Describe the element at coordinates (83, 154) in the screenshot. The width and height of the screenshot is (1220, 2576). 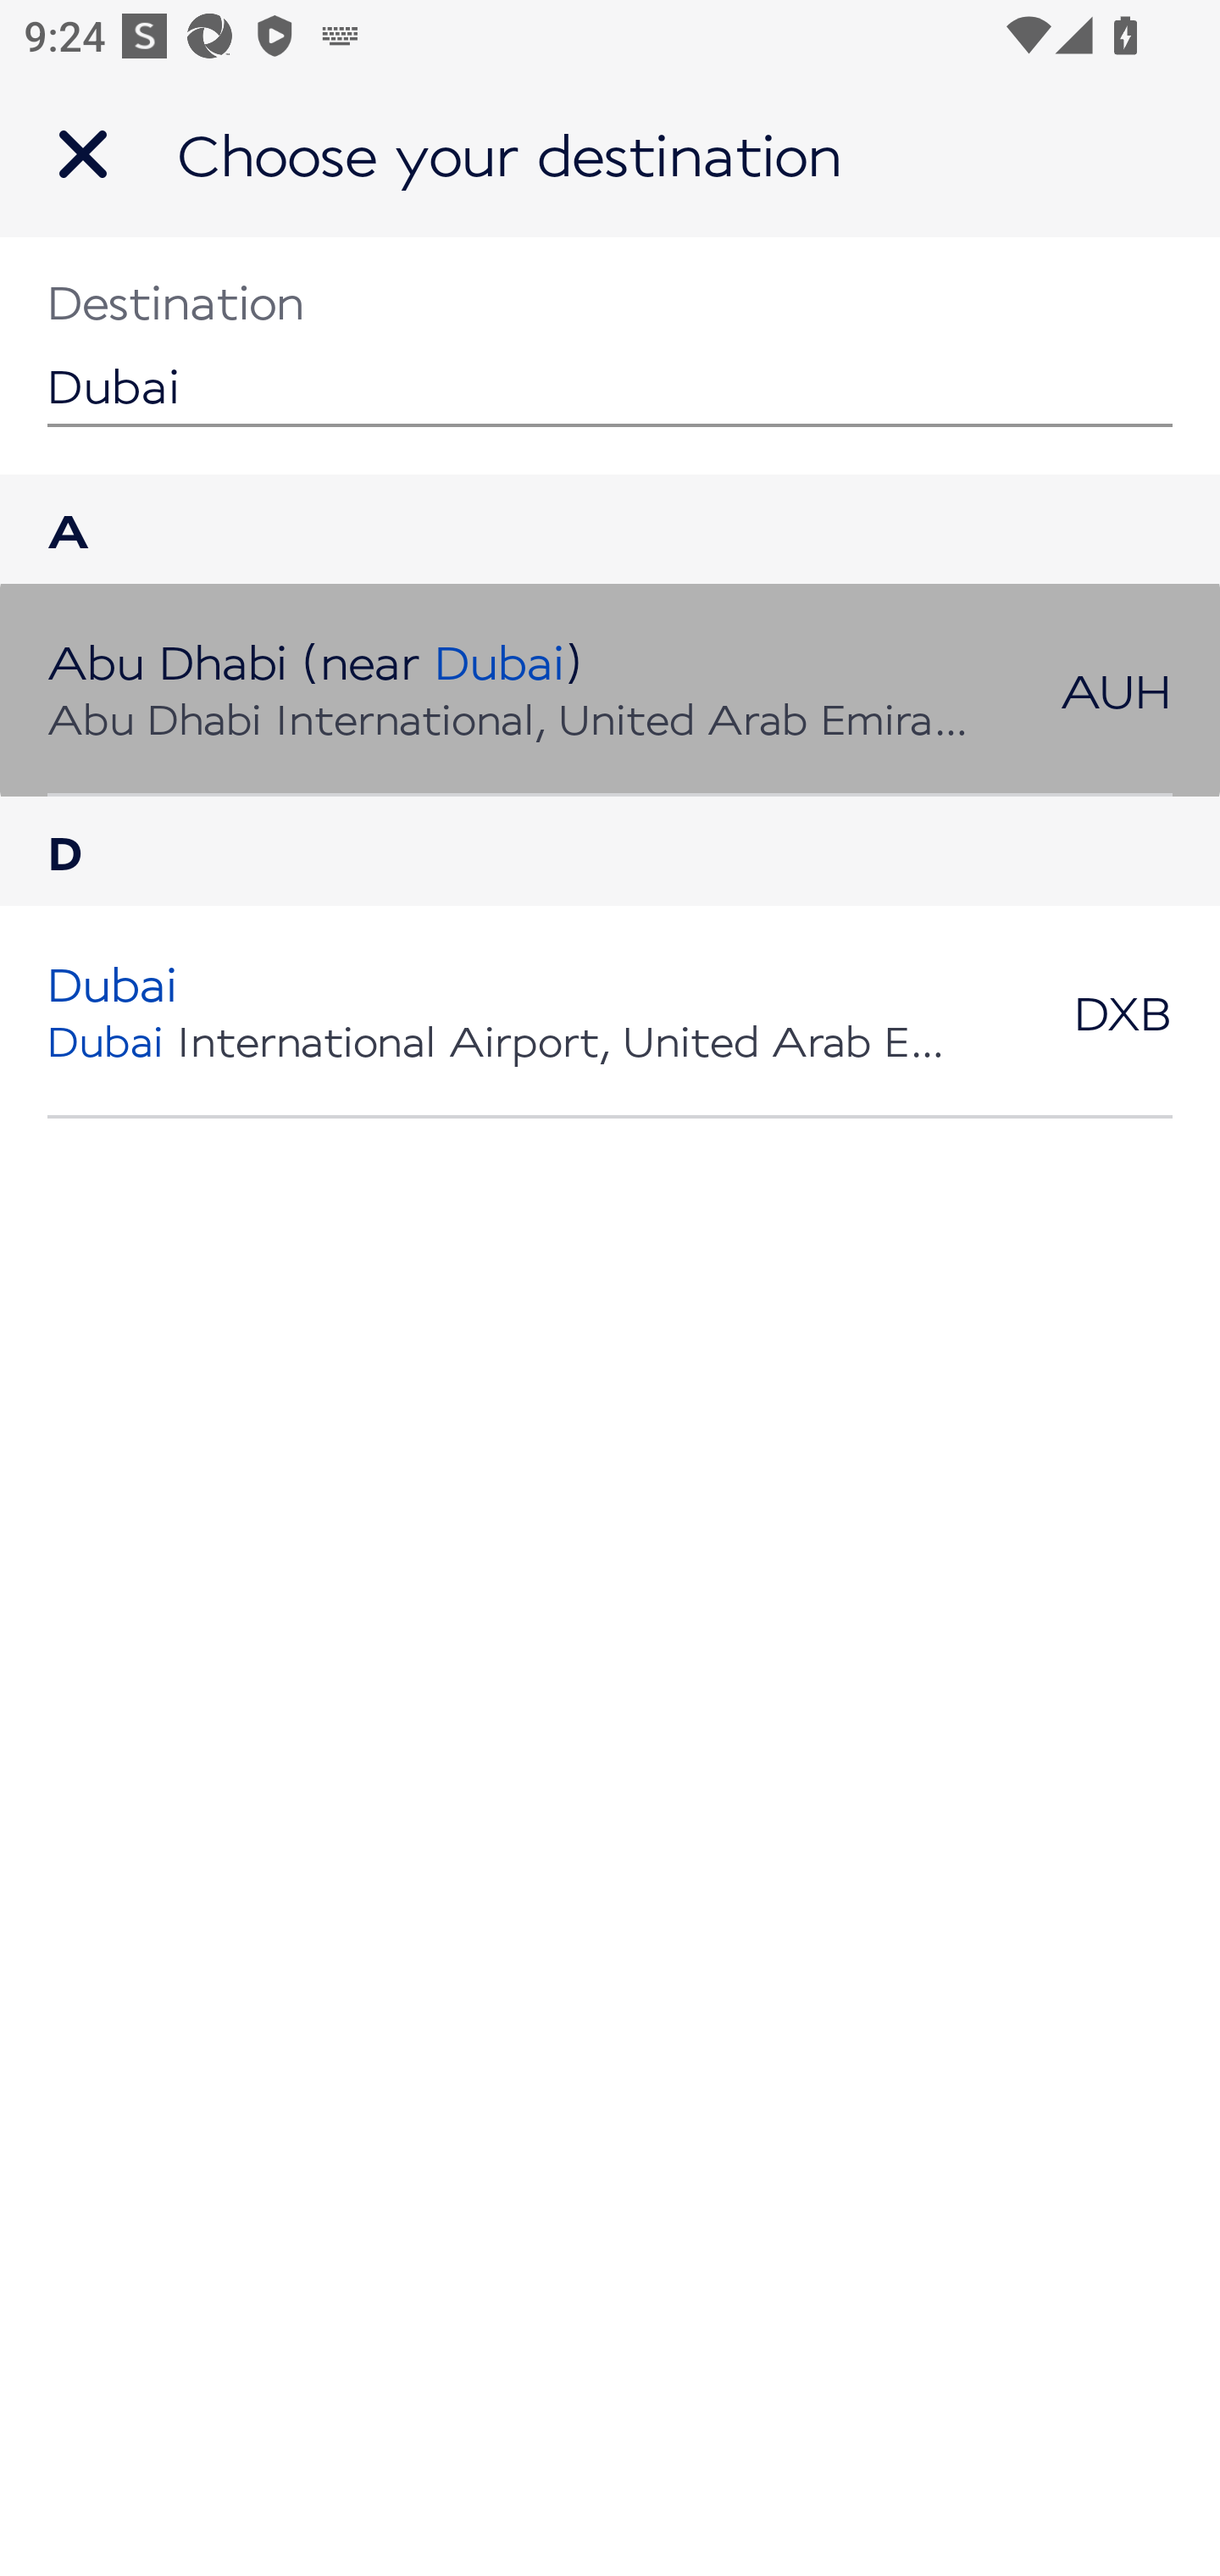
I see `Navigate up` at that location.